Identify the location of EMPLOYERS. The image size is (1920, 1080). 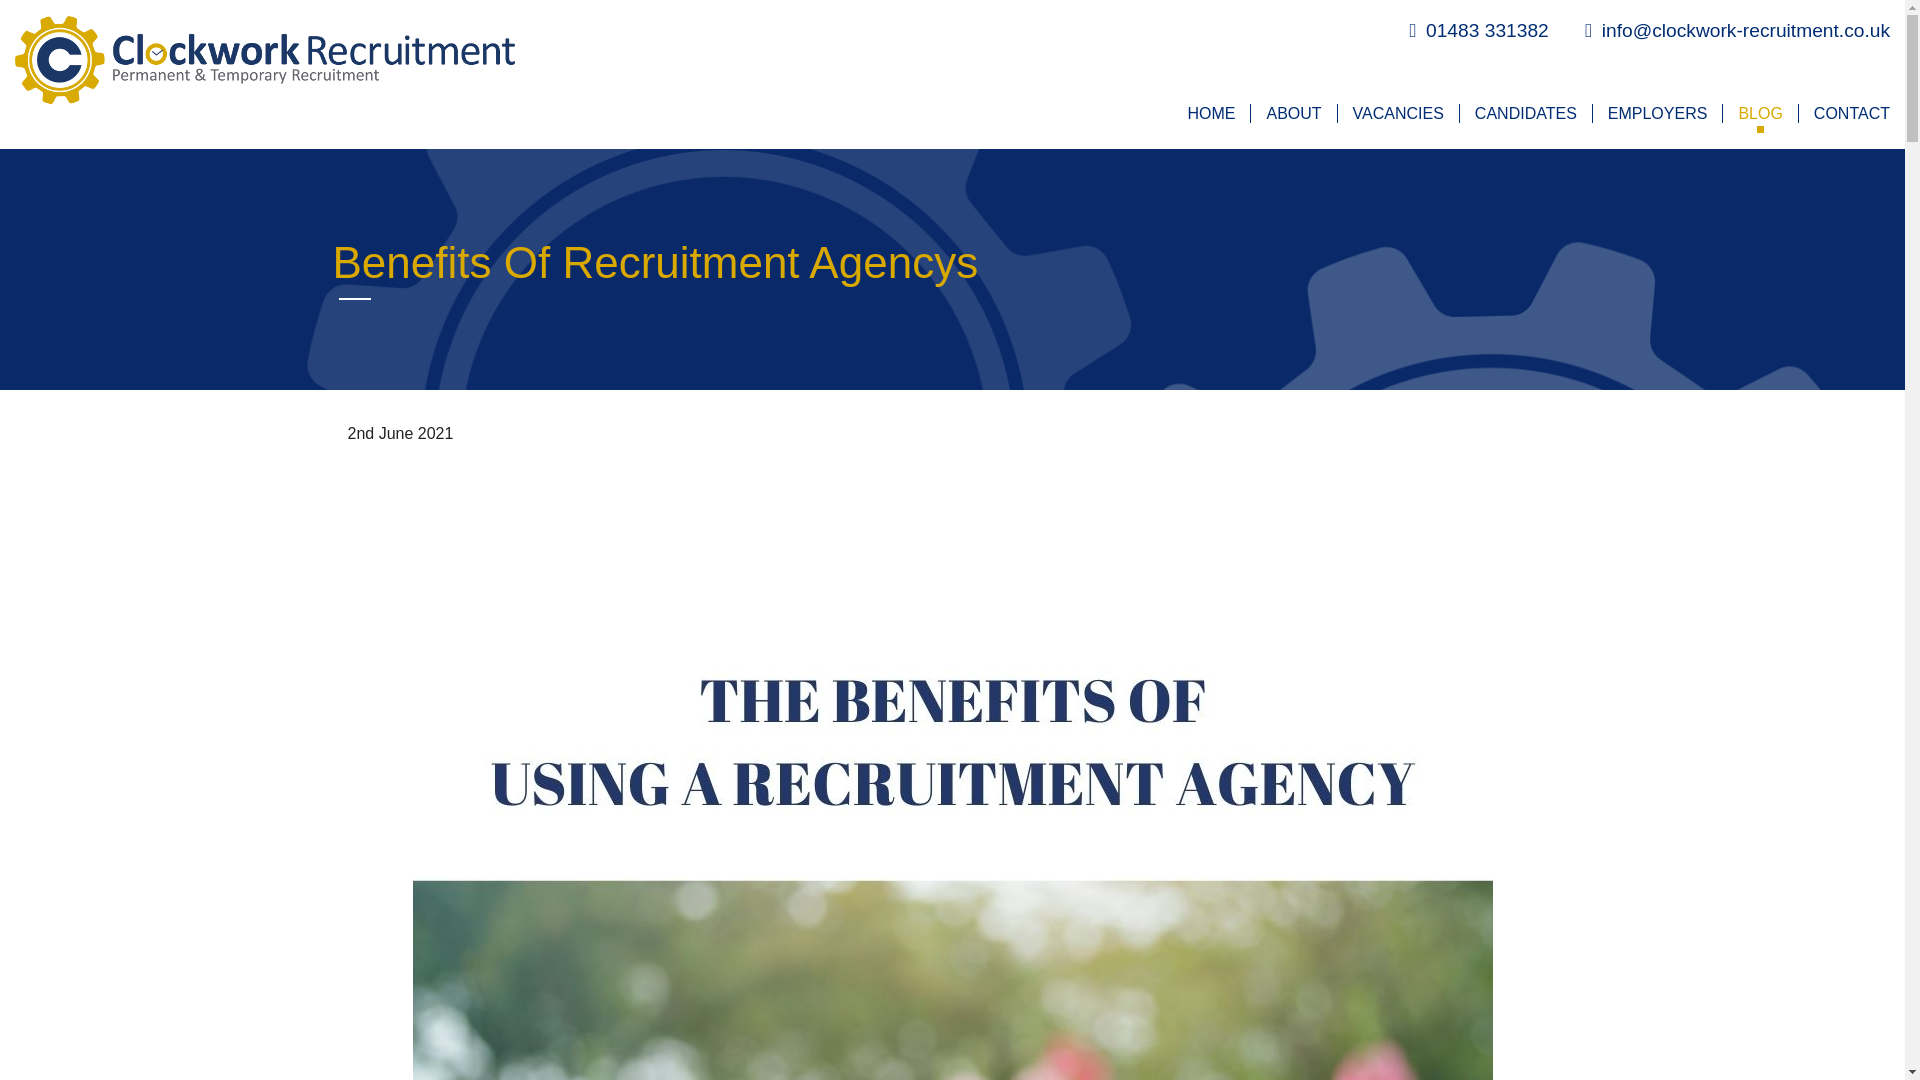
(1656, 113).